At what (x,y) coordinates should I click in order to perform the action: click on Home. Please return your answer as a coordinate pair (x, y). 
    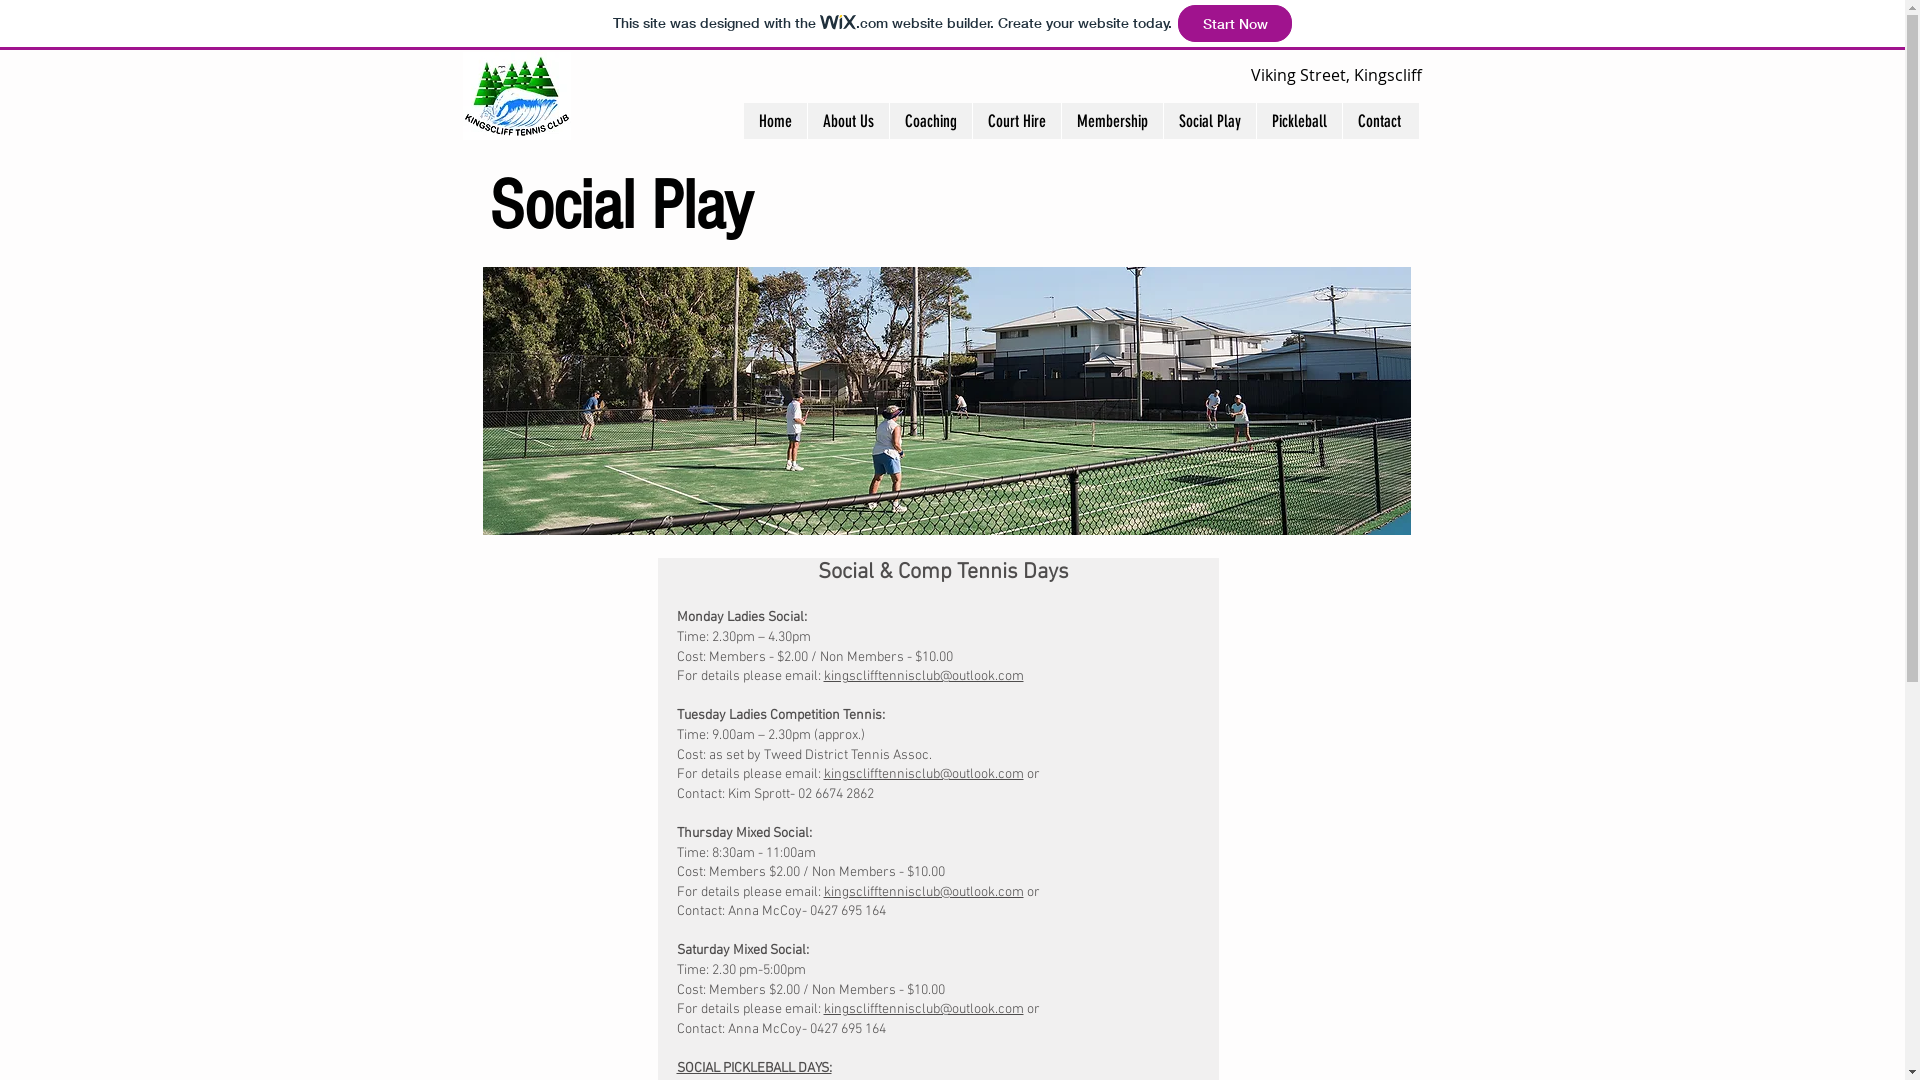
    Looking at the image, I should click on (776, 121).